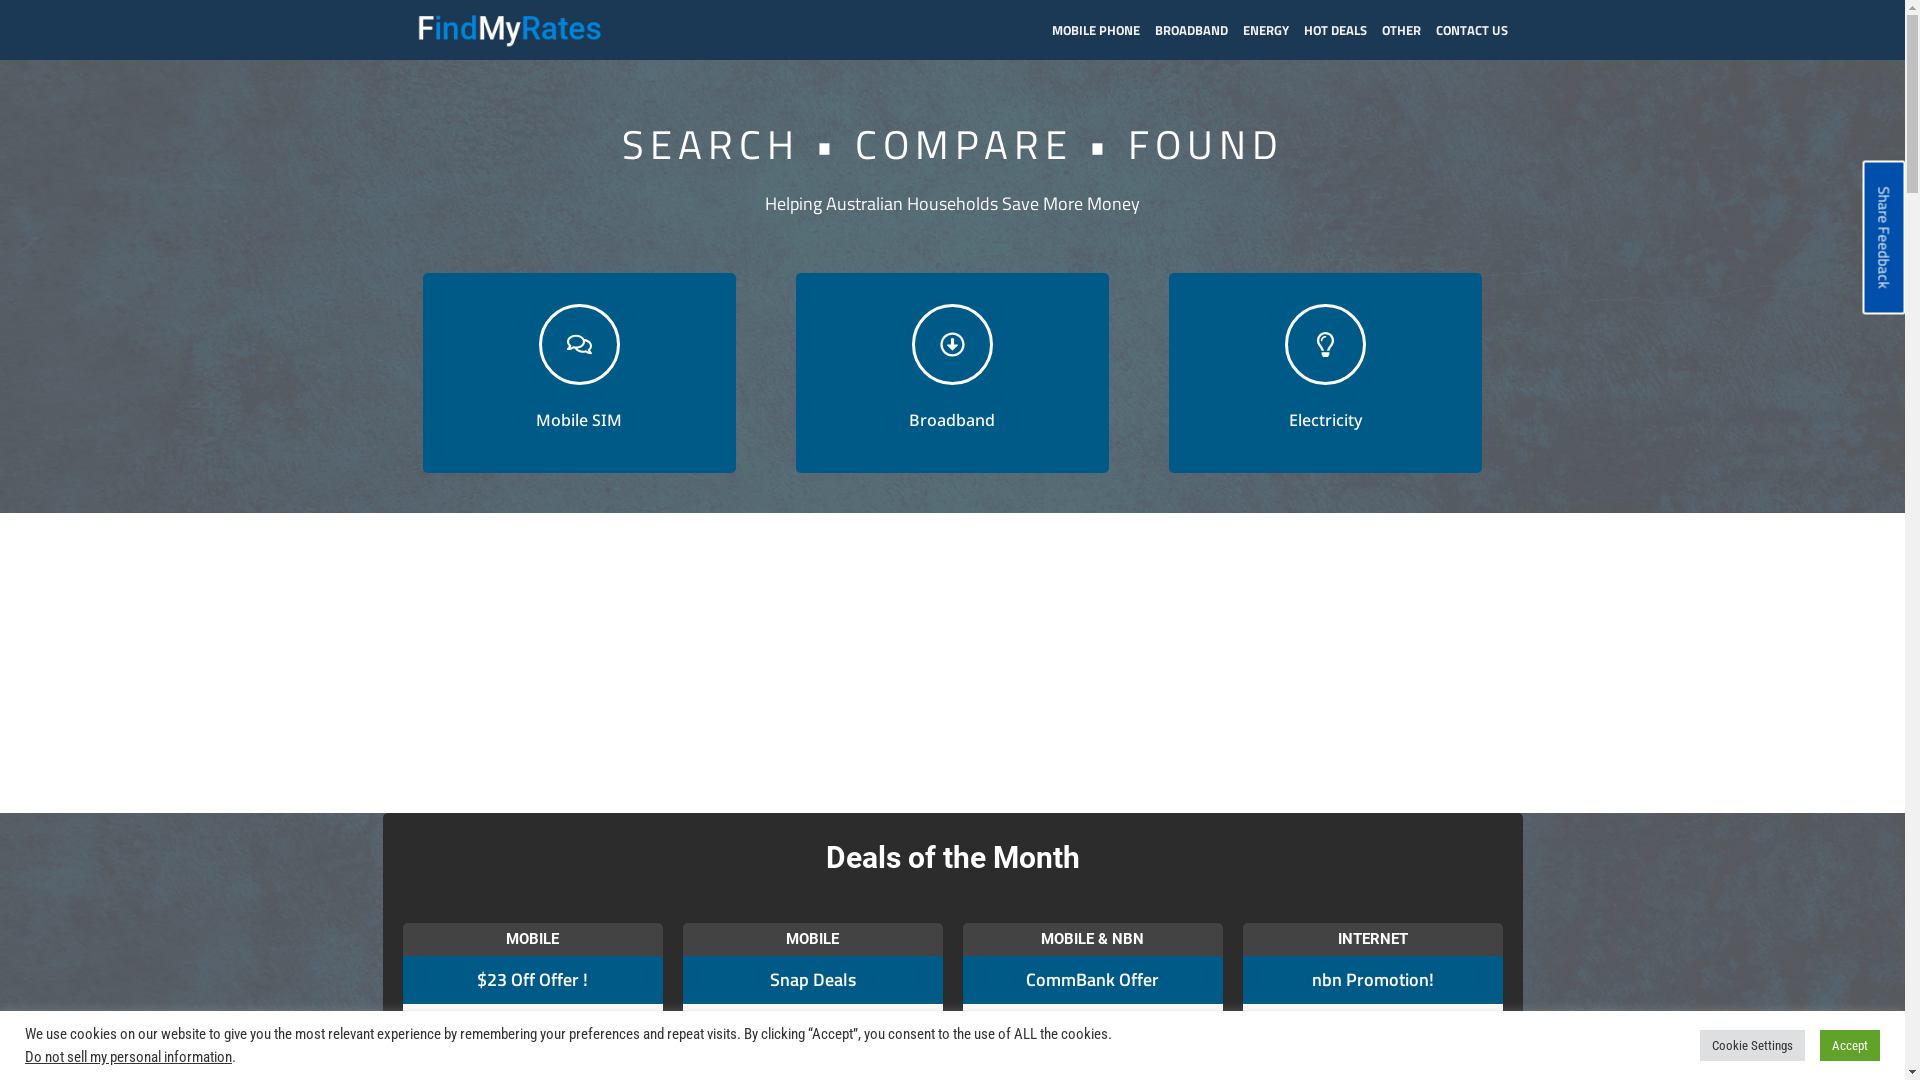 This screenshot has width=1920, height=1080. Describe the element at coordinates (1198, 30) in the screenshot. I see `BROADBAND` at that location.